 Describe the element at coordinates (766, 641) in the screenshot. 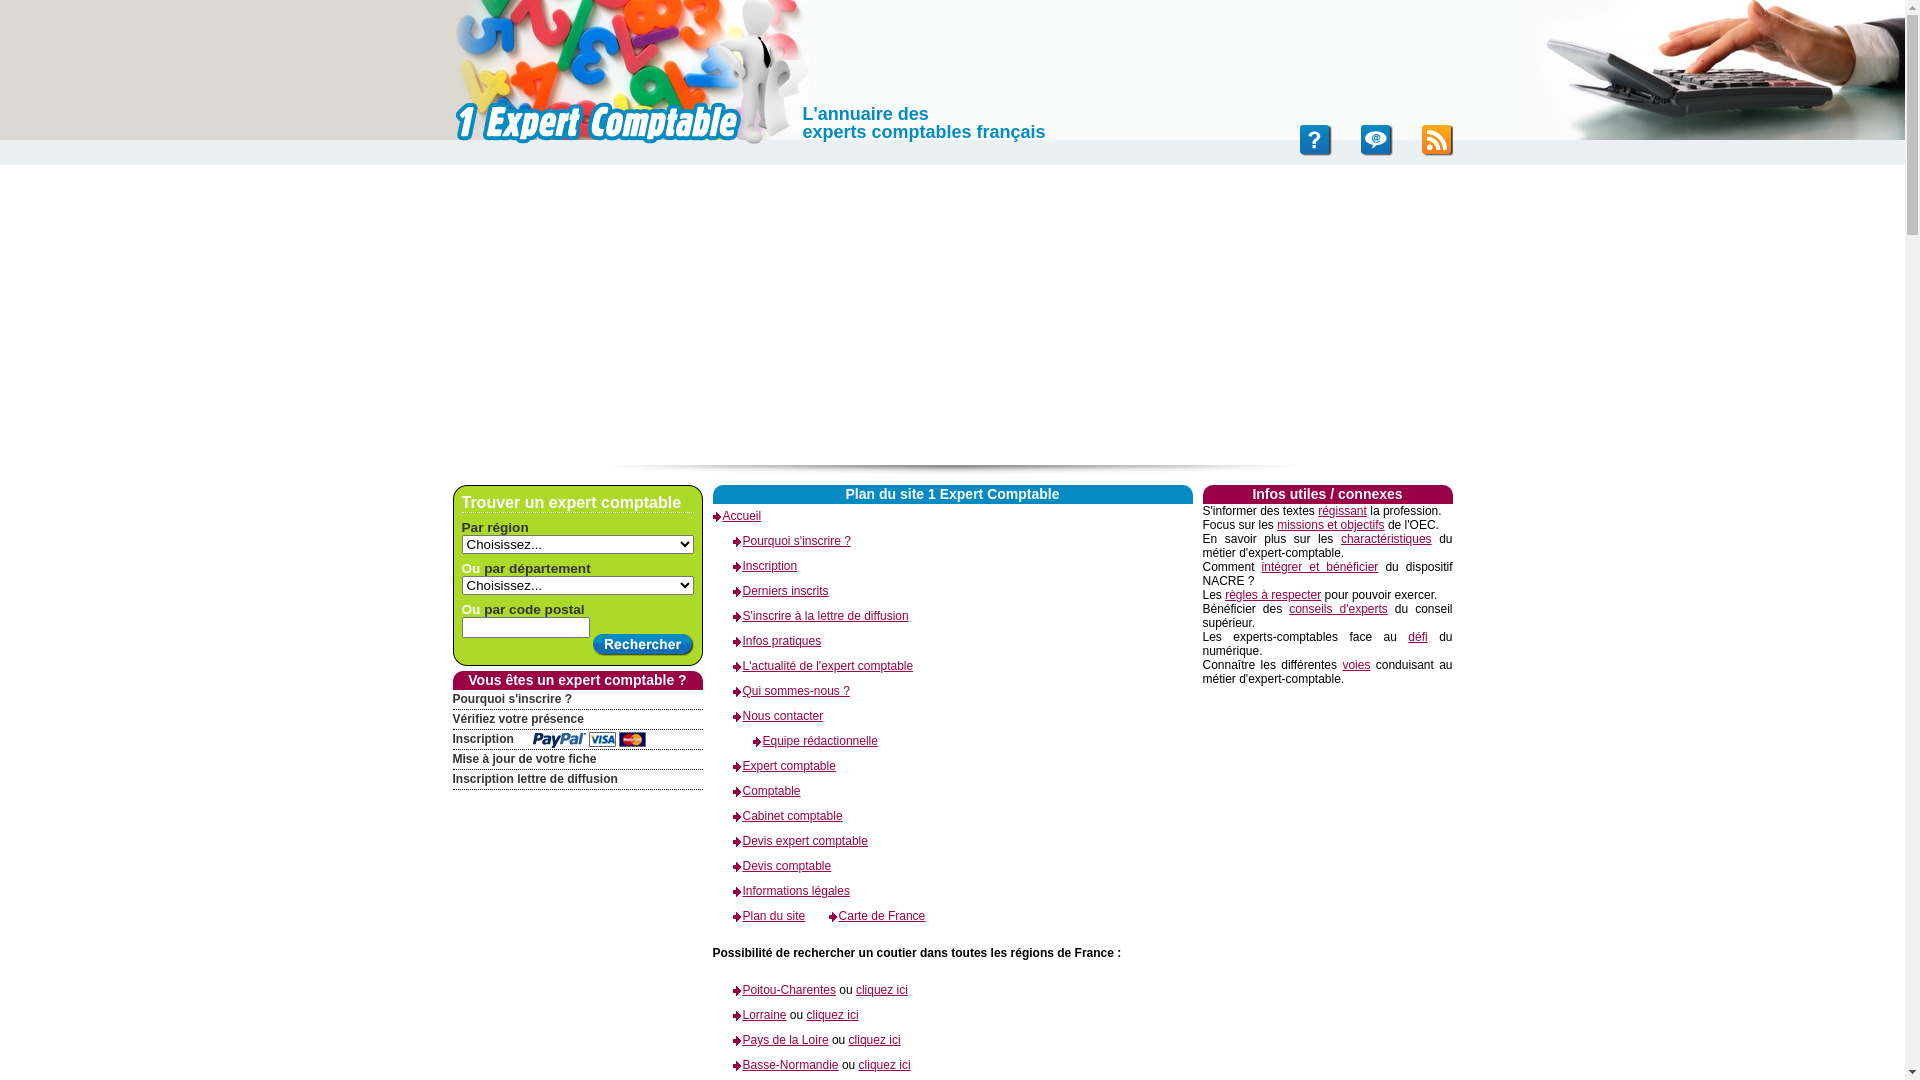

I see `Infos pratiques` at that location.